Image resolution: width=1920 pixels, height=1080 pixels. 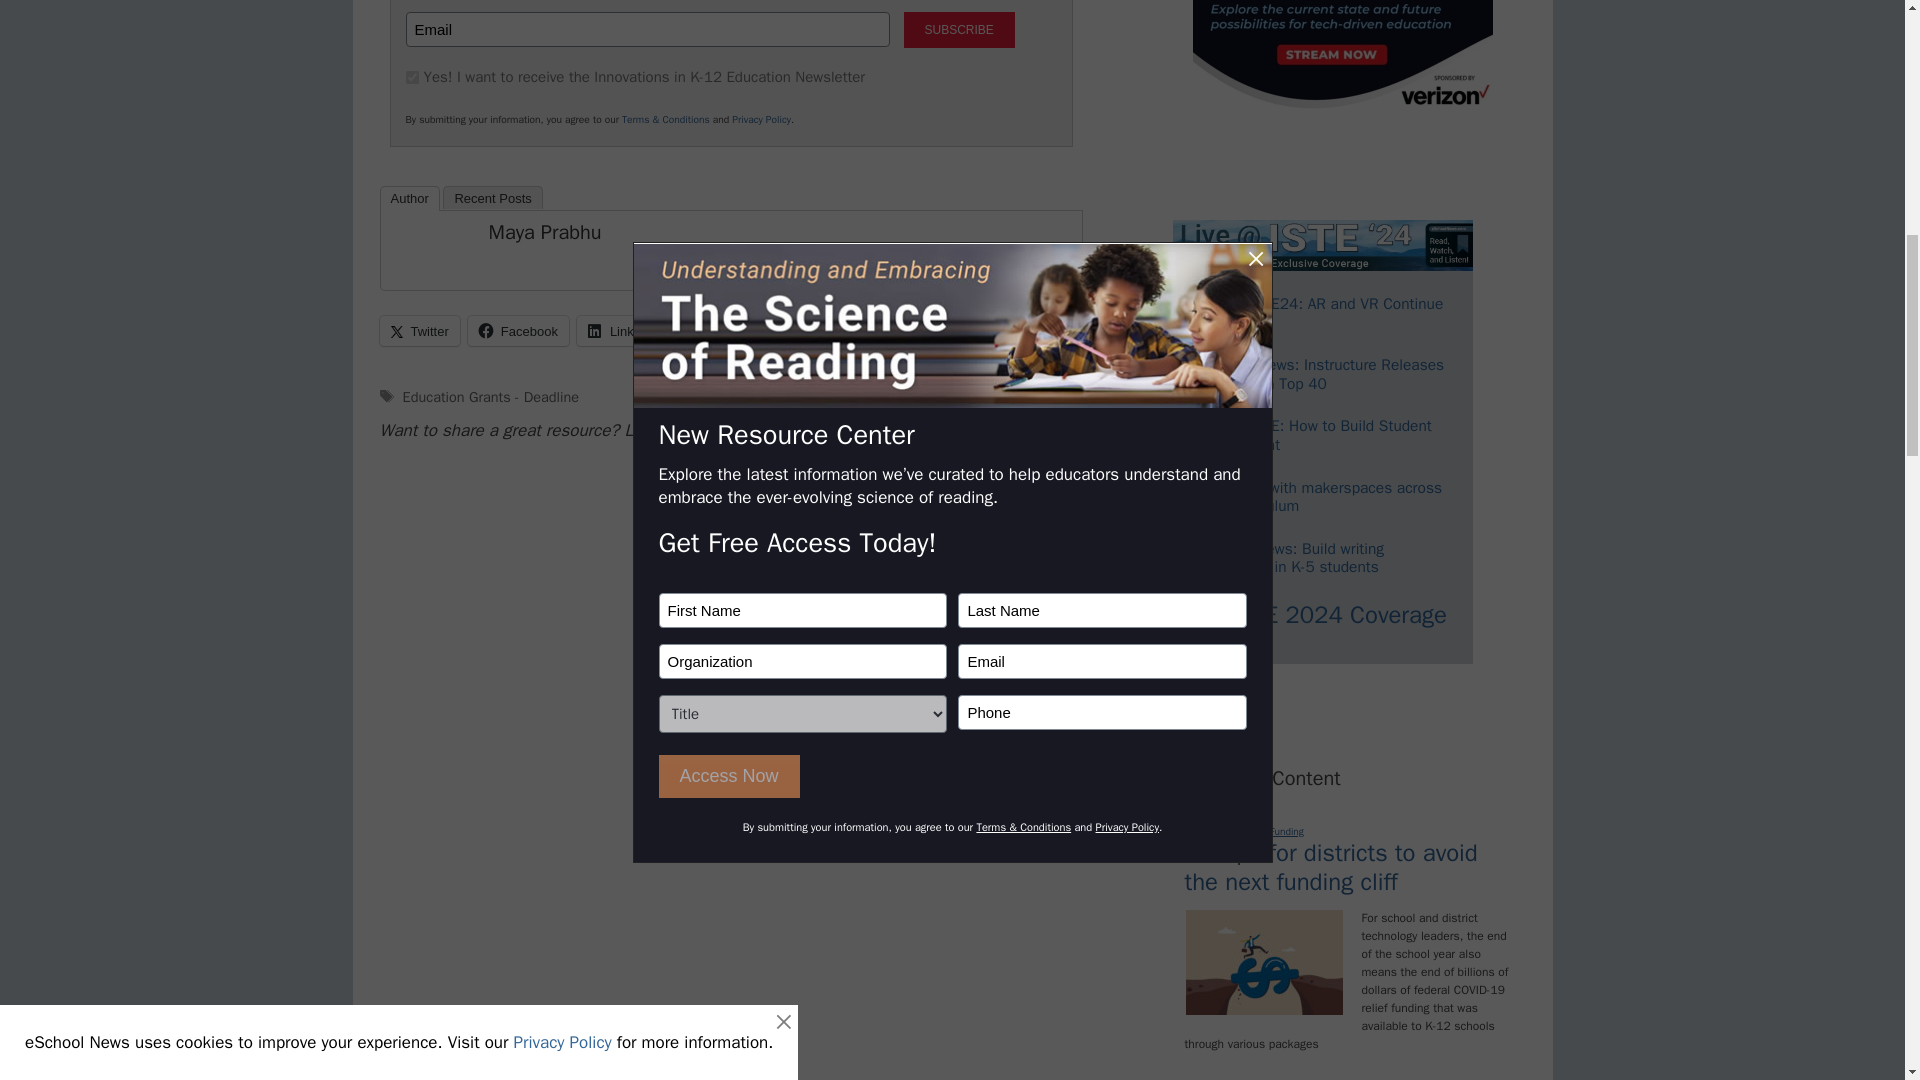 What do you see at coordinates (960, 29) in the screenshot?
I see `SUBSCRIBE` at bounding box center [960, 29].